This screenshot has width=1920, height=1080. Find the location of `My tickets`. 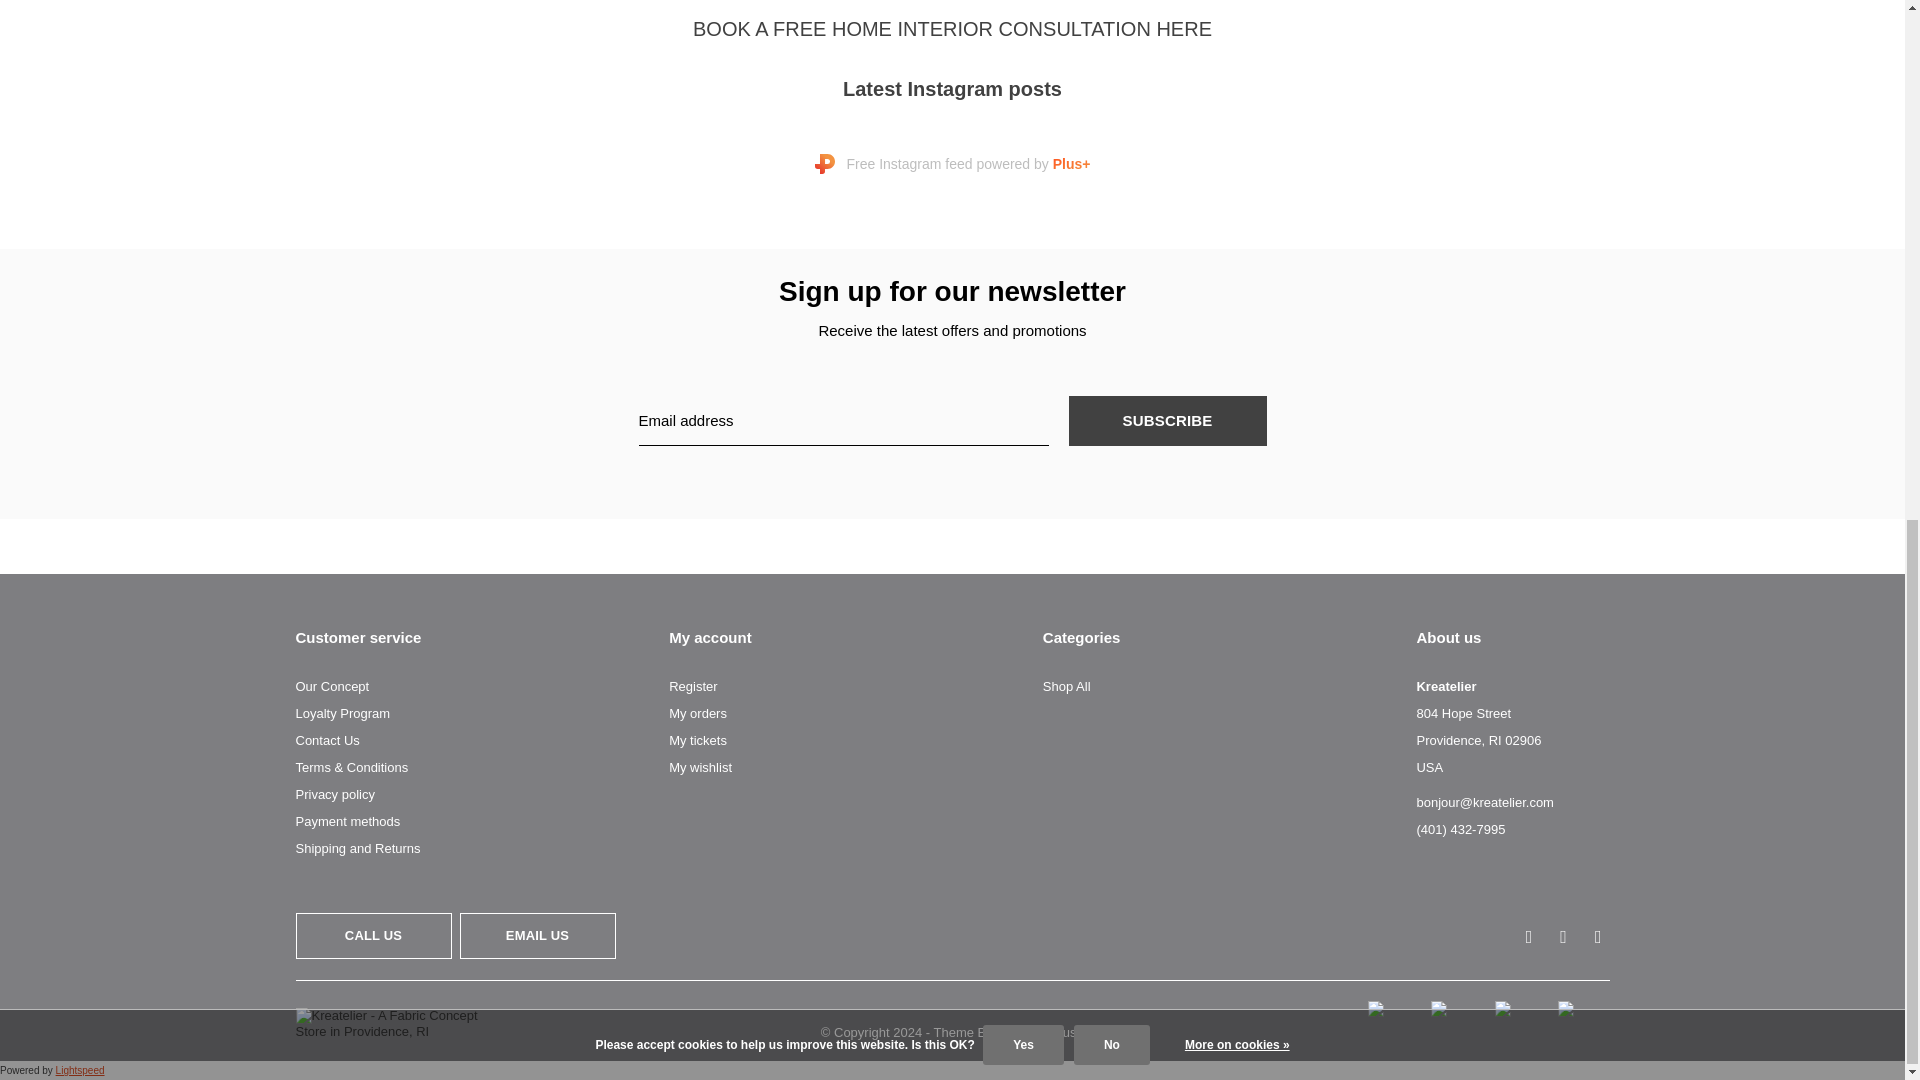

My tickets is located at coordinates (698, 740).